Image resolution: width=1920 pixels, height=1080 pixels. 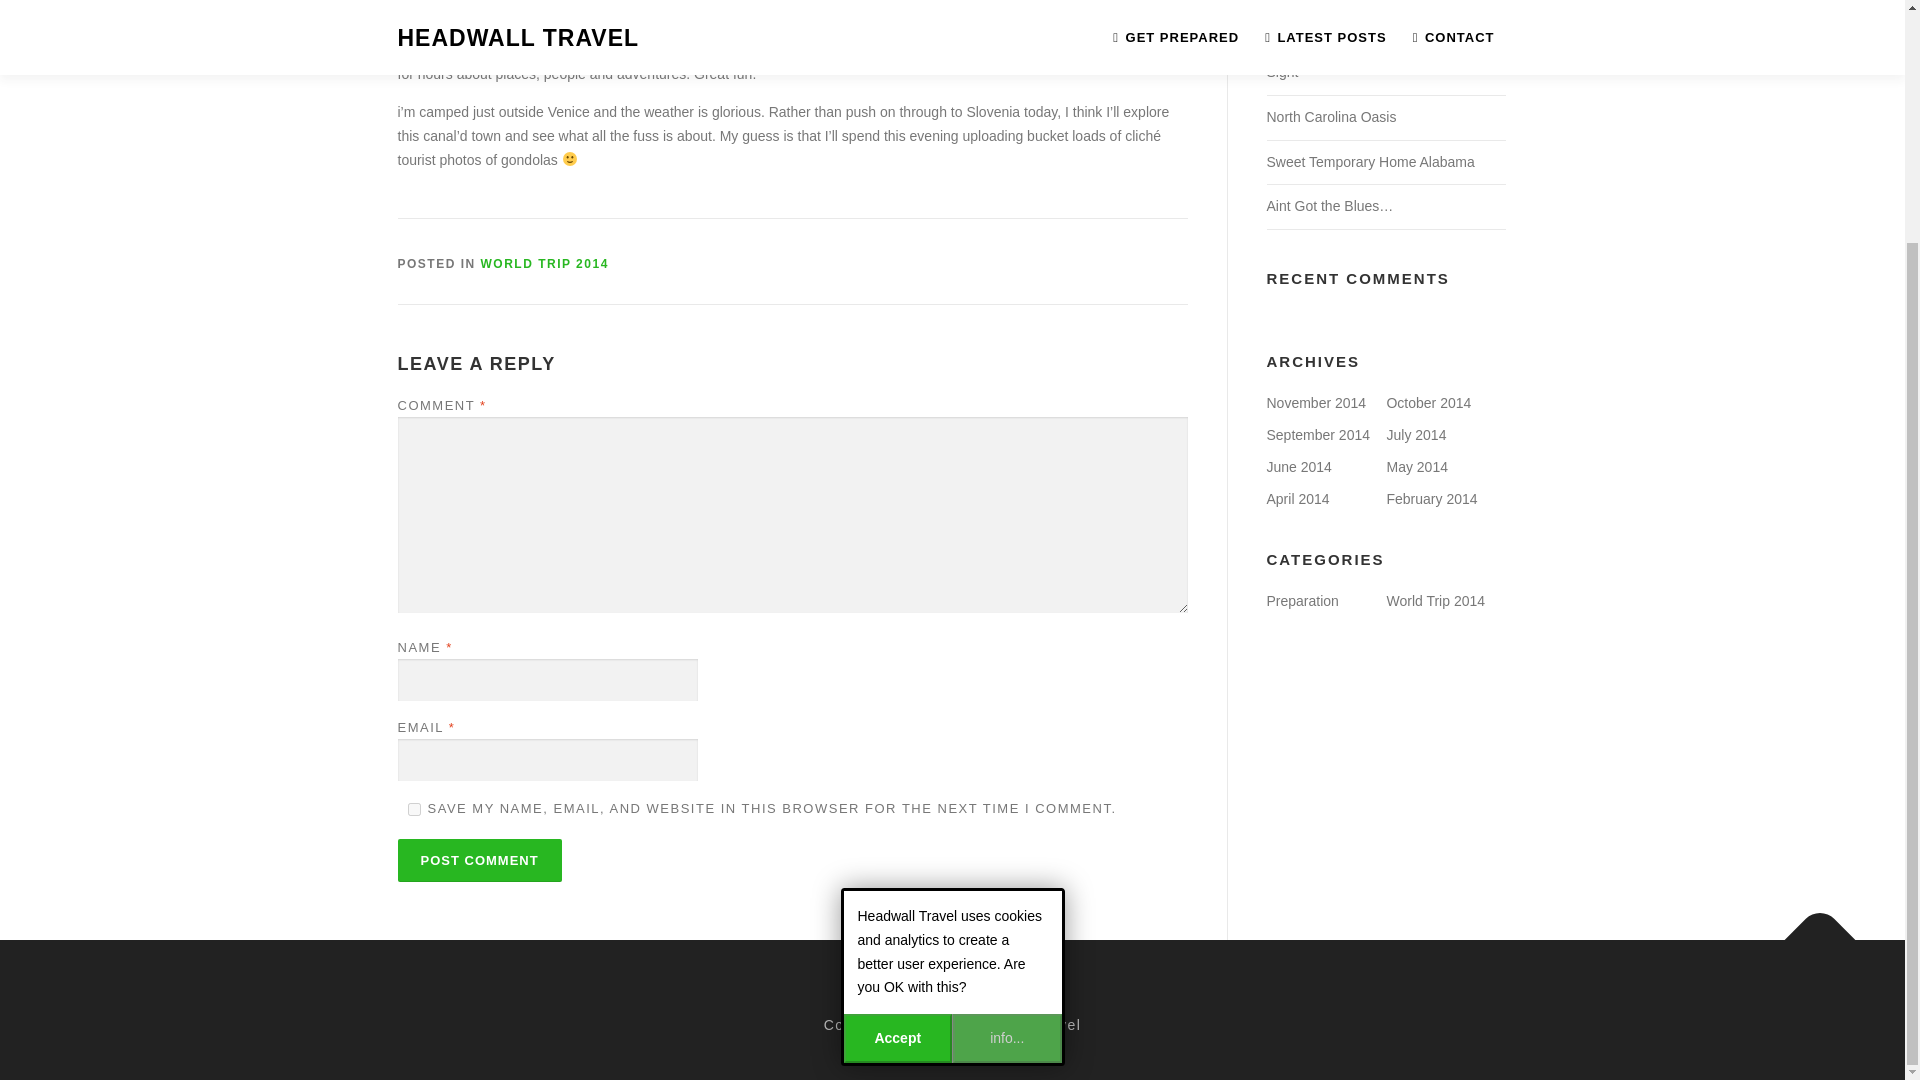 I want to click on Sweet Temporary Home Alabama, so click(x=1370, y=162).